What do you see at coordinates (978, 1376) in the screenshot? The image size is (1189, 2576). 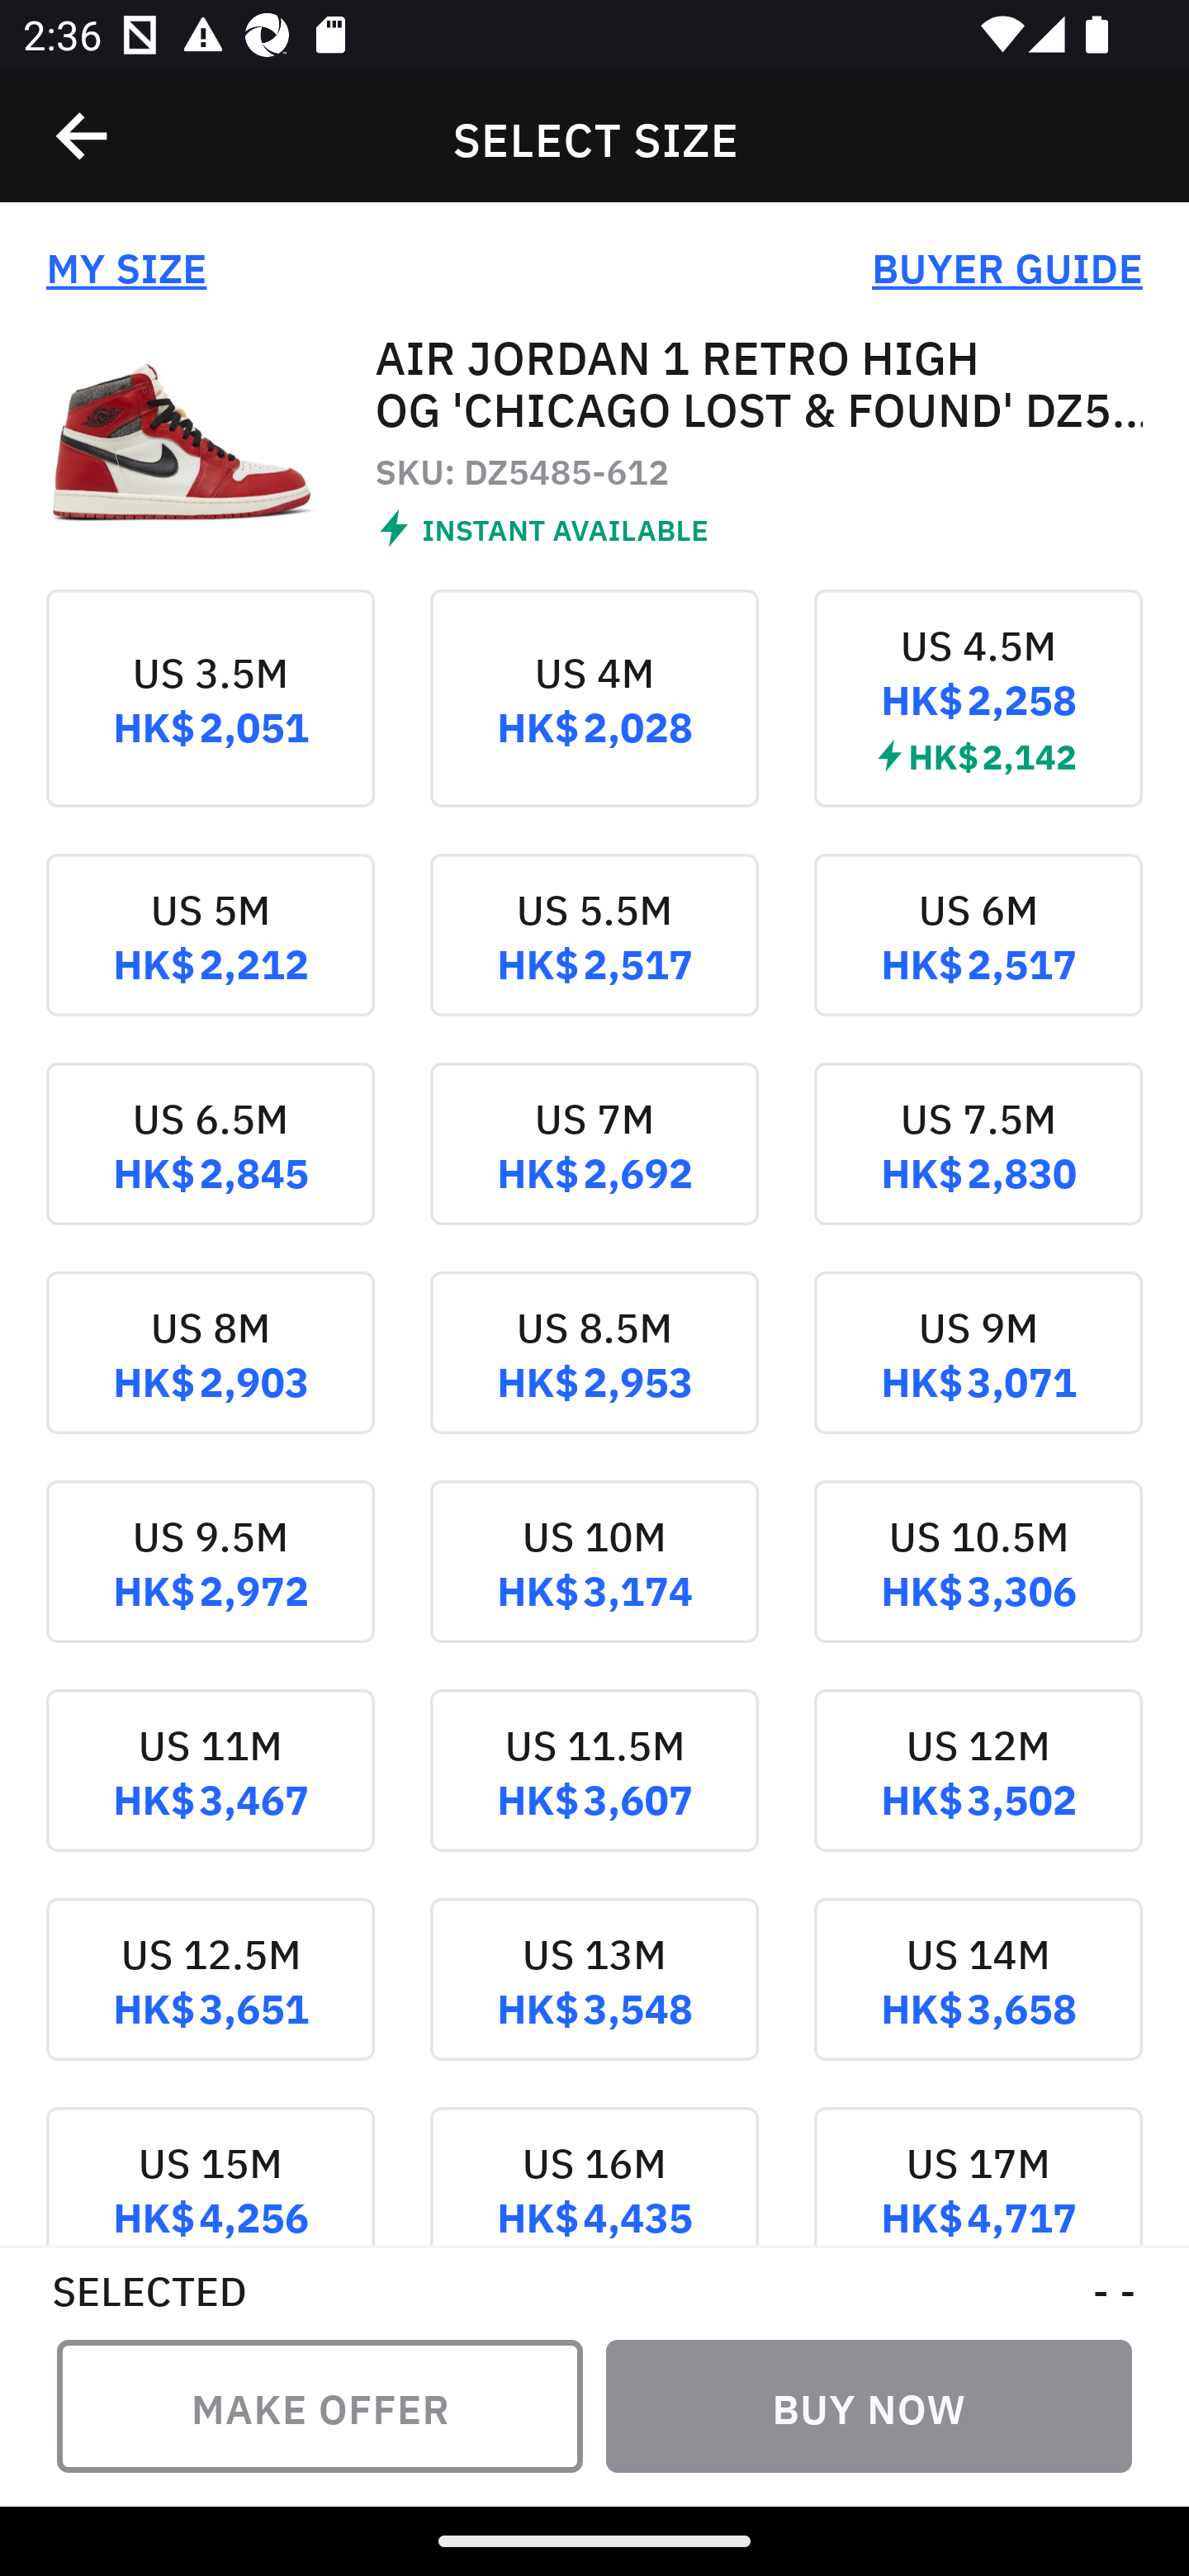 I see `US 9M HK$ 3,071` at bounding box center [978, 1376].